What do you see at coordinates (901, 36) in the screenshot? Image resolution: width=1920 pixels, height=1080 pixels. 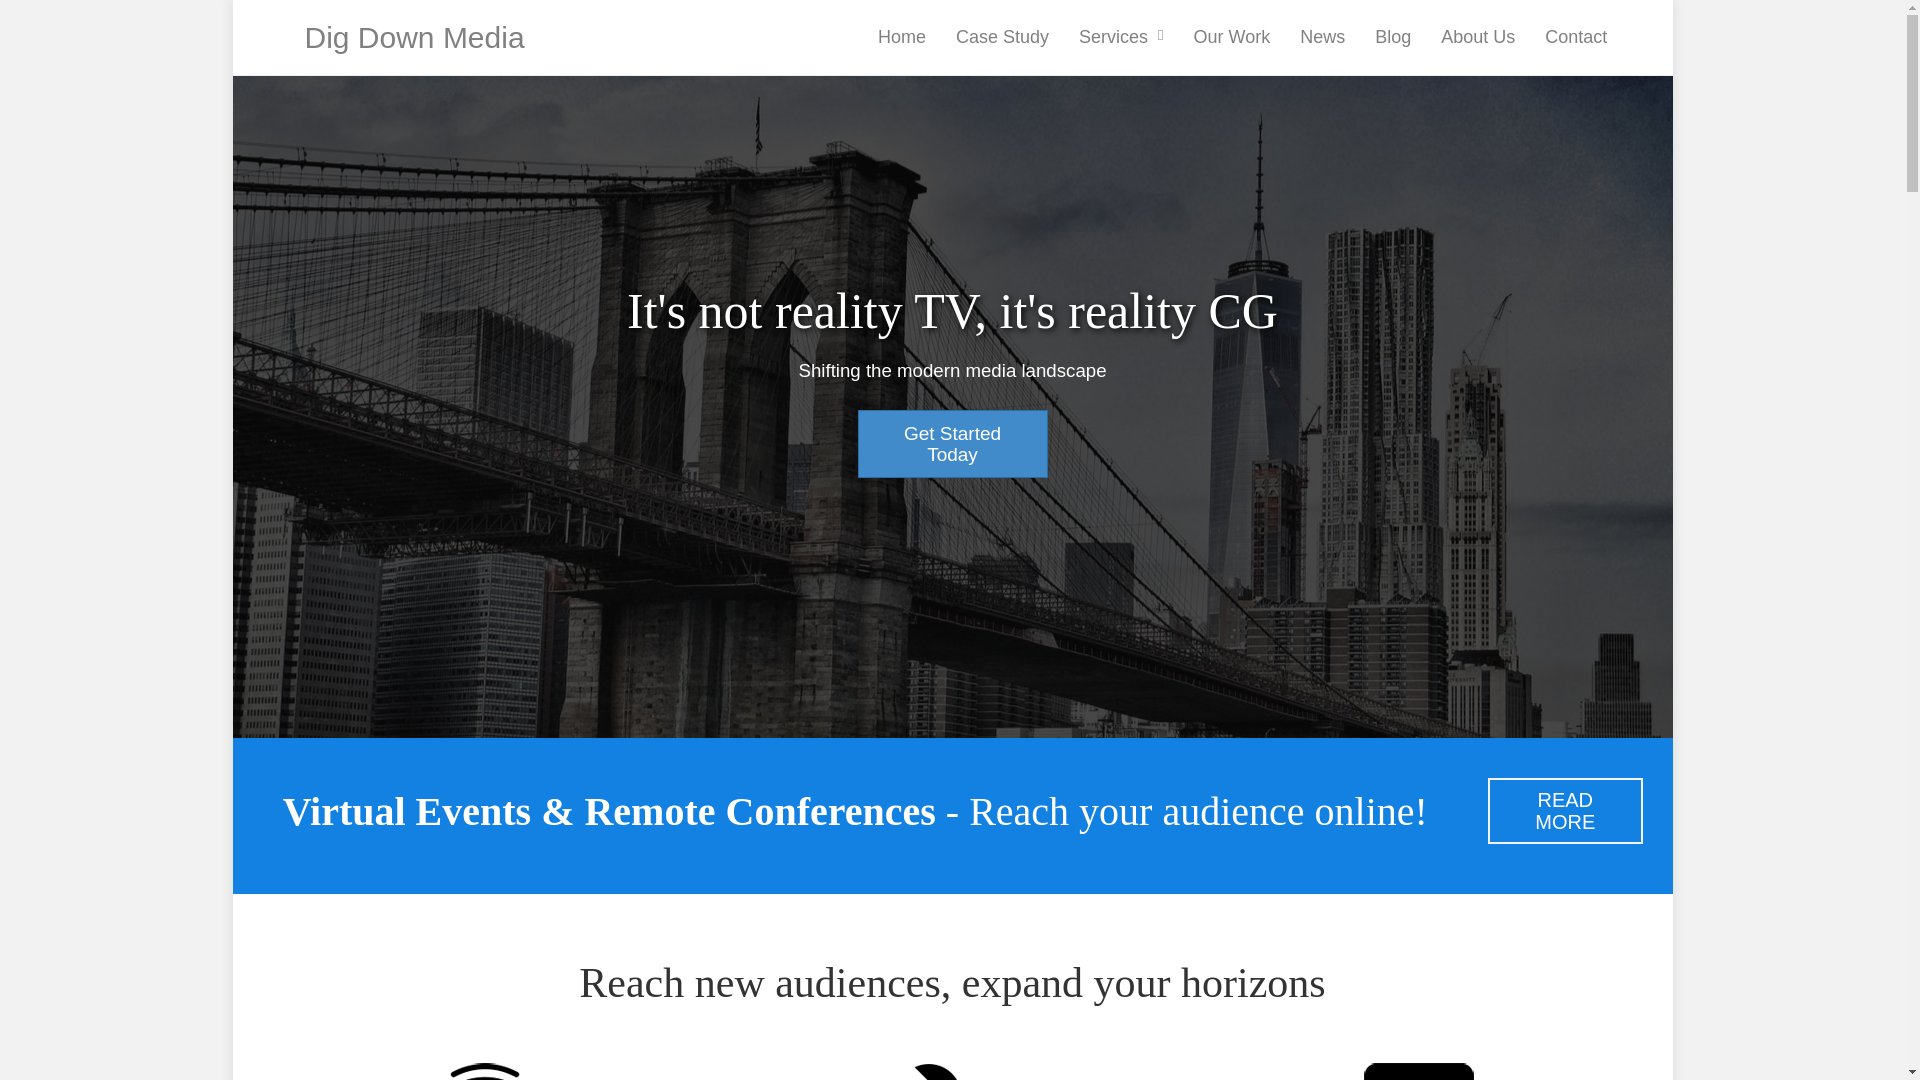 I see `Home` at bounding box center [901, 36].